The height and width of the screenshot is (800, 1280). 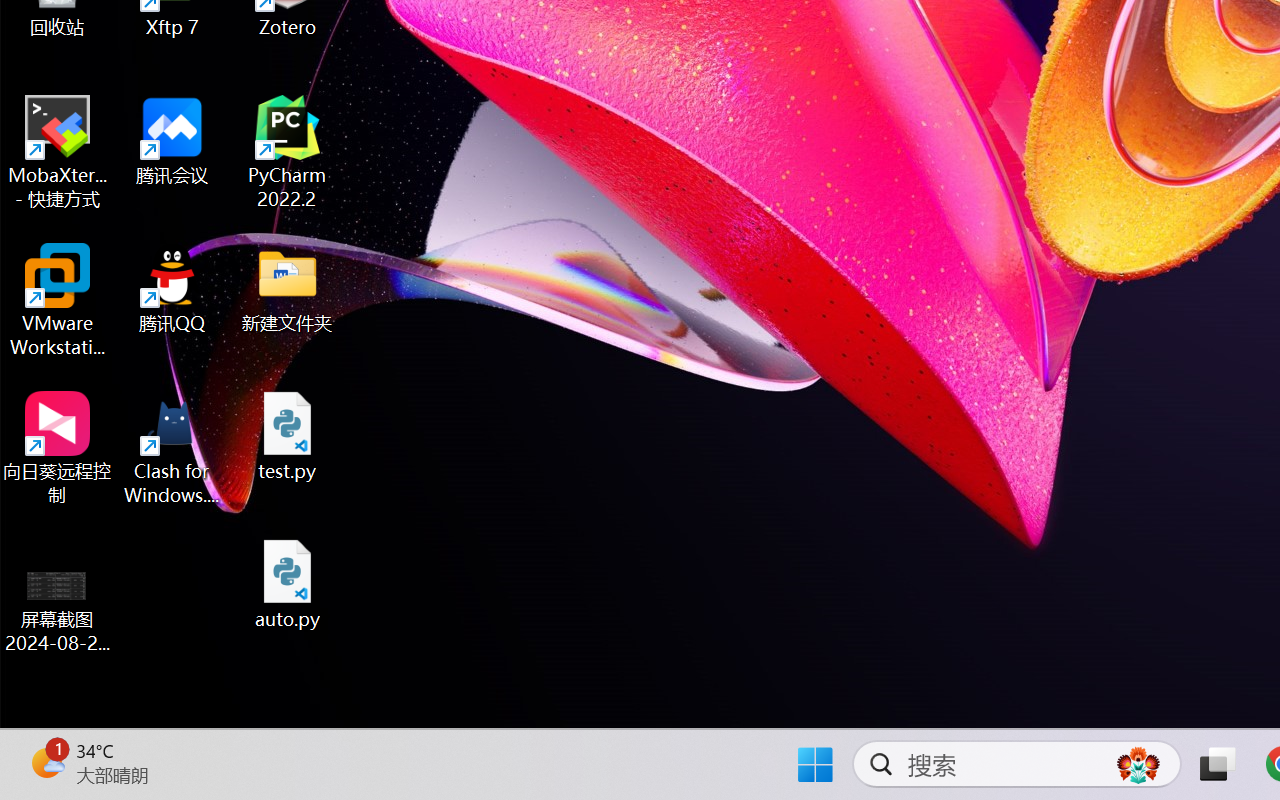 I want to click on VMware Workstation Pro, so click(x=58, y=300).